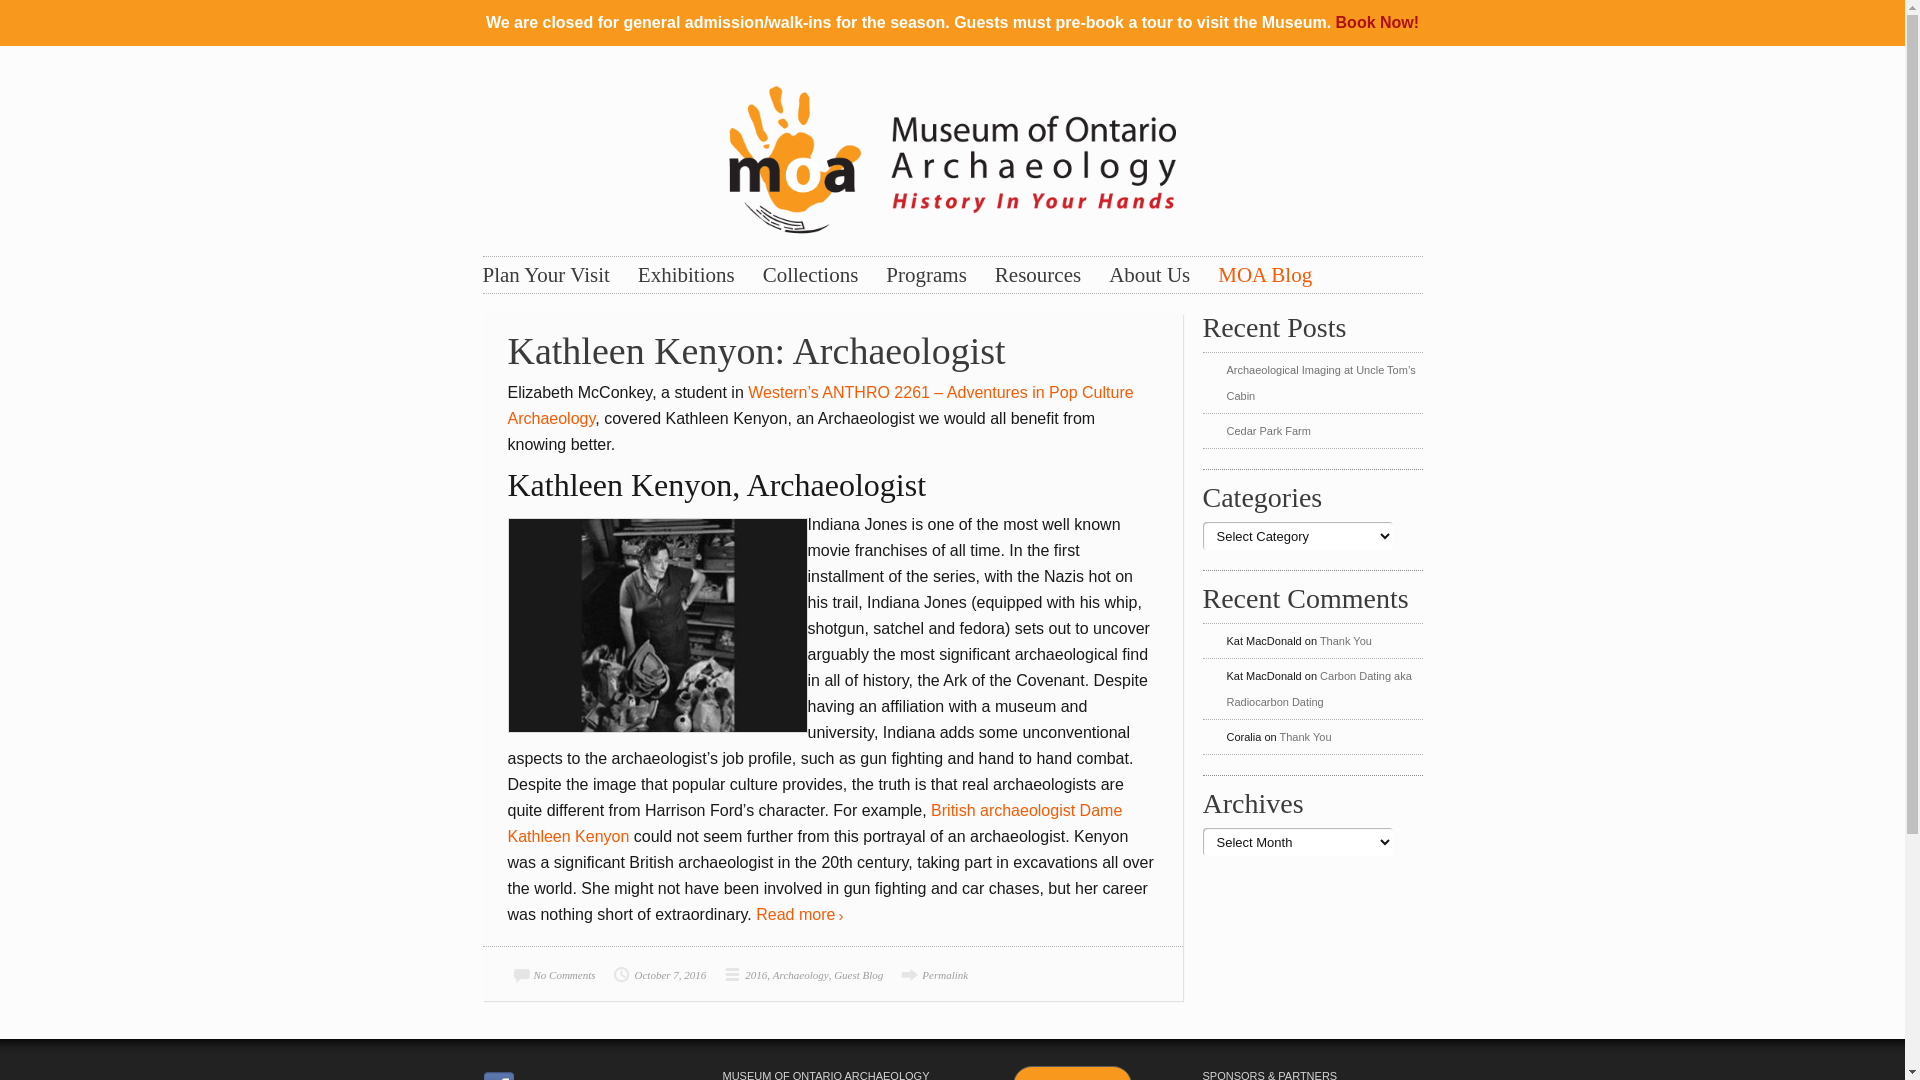  Describe the element at coordinates (1346, 640) in the screenshot. I see `Thank You` at that location.